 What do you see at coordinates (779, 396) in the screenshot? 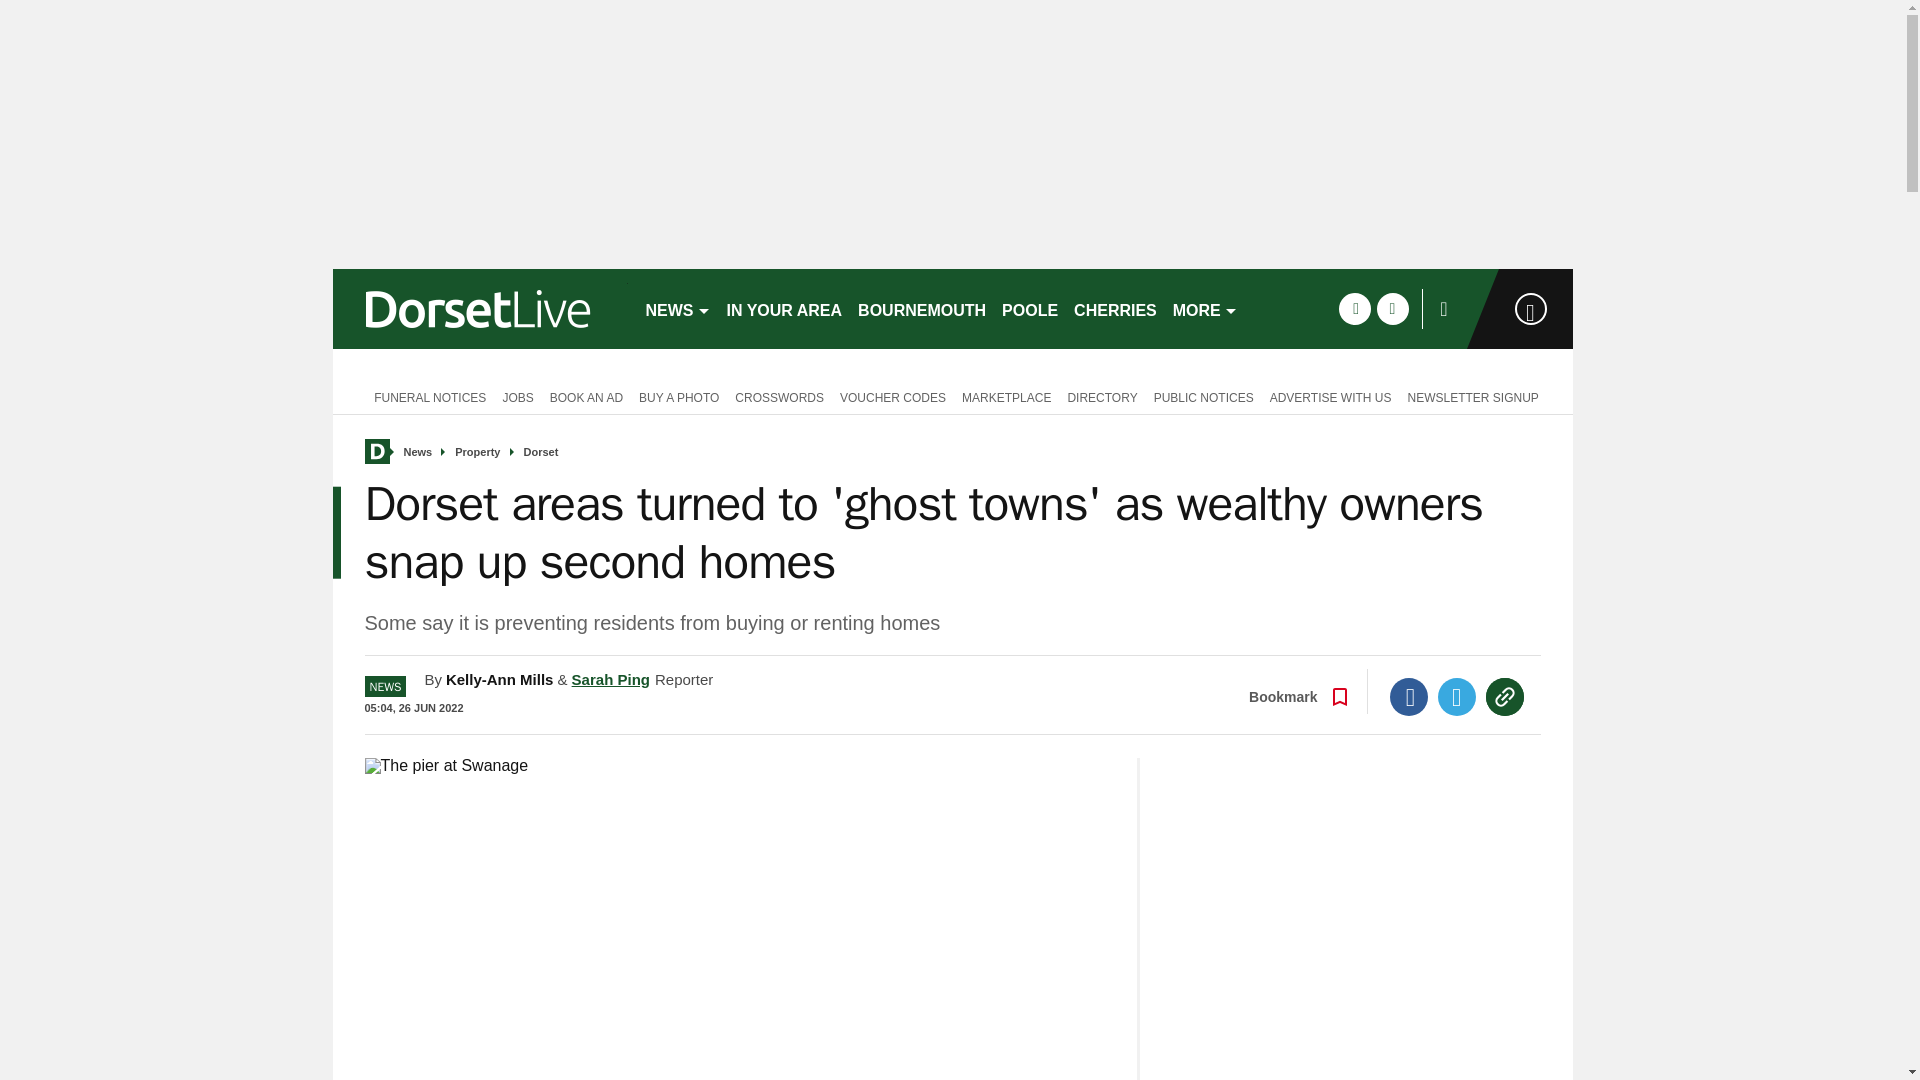
I see `CROSSWORDS` at bounding box center [779, 396].